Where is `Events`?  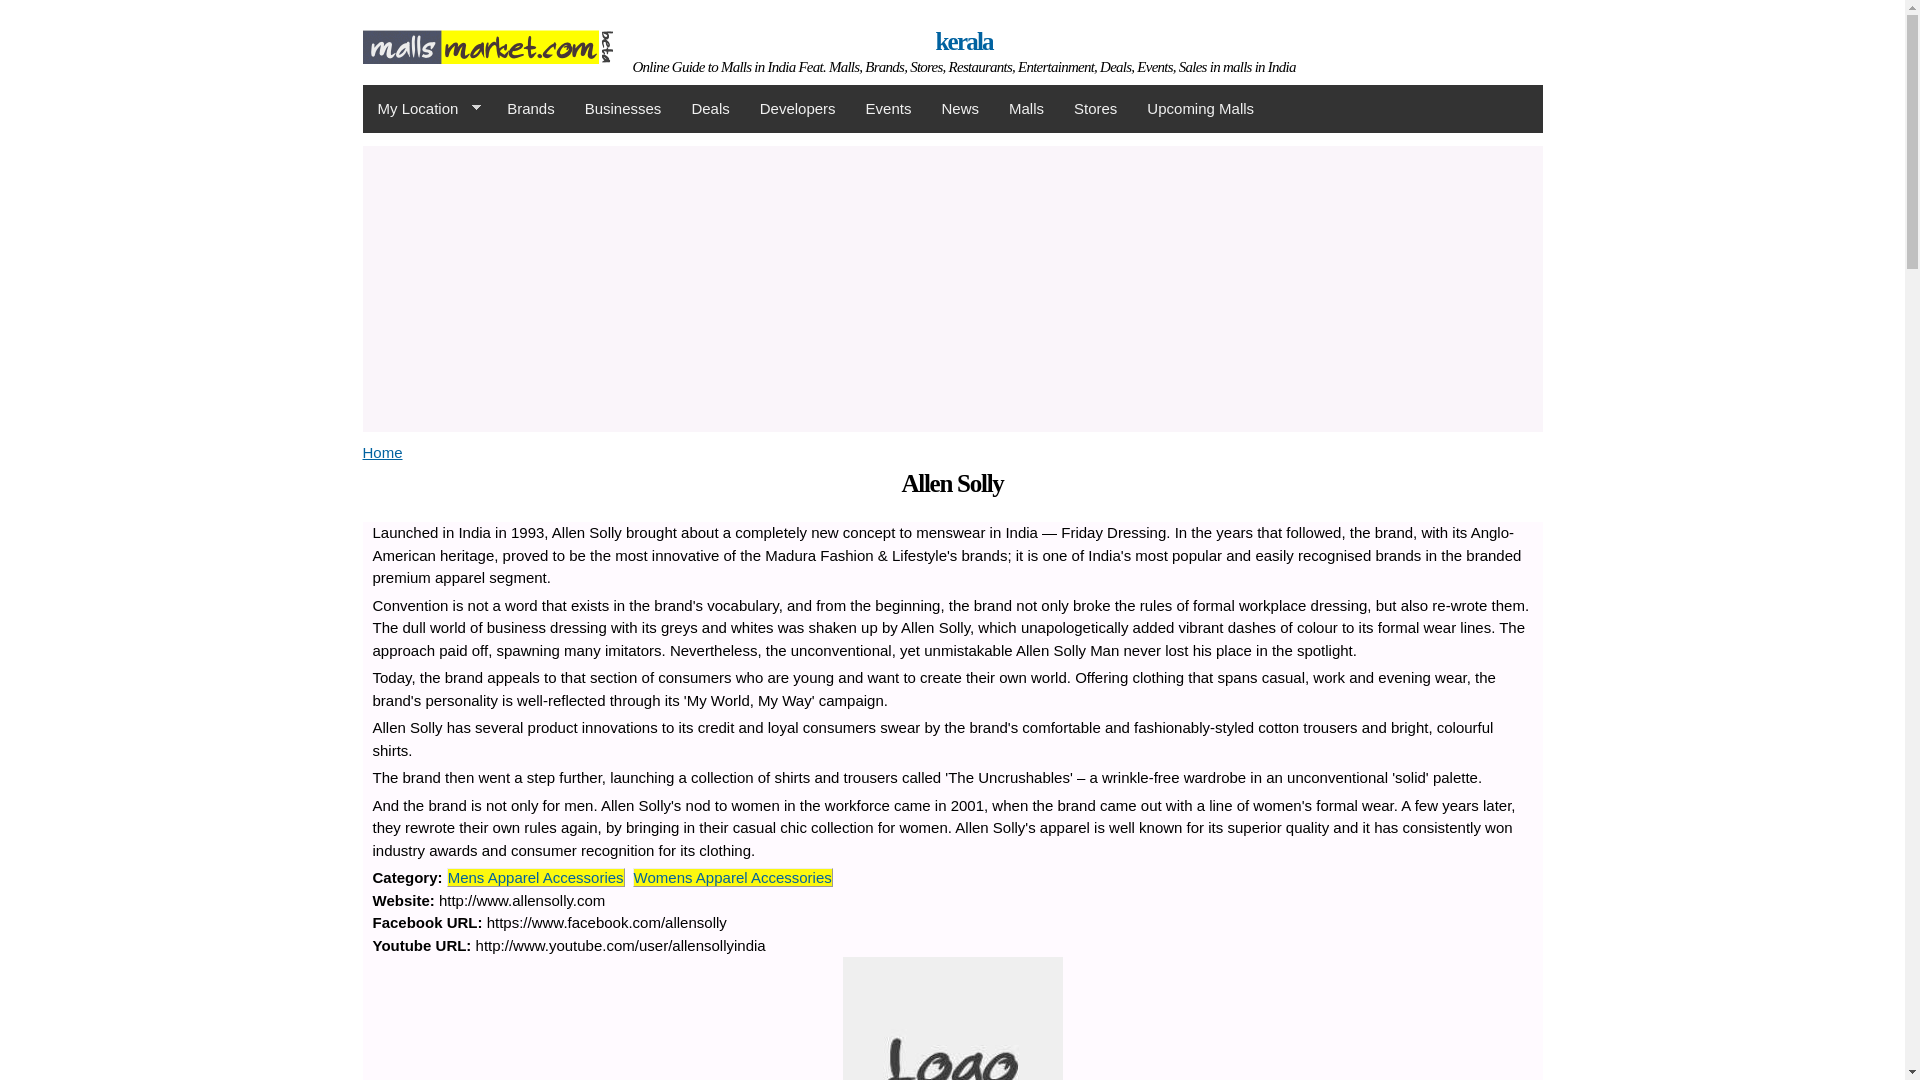 Events is located at coordinates (888, 108).